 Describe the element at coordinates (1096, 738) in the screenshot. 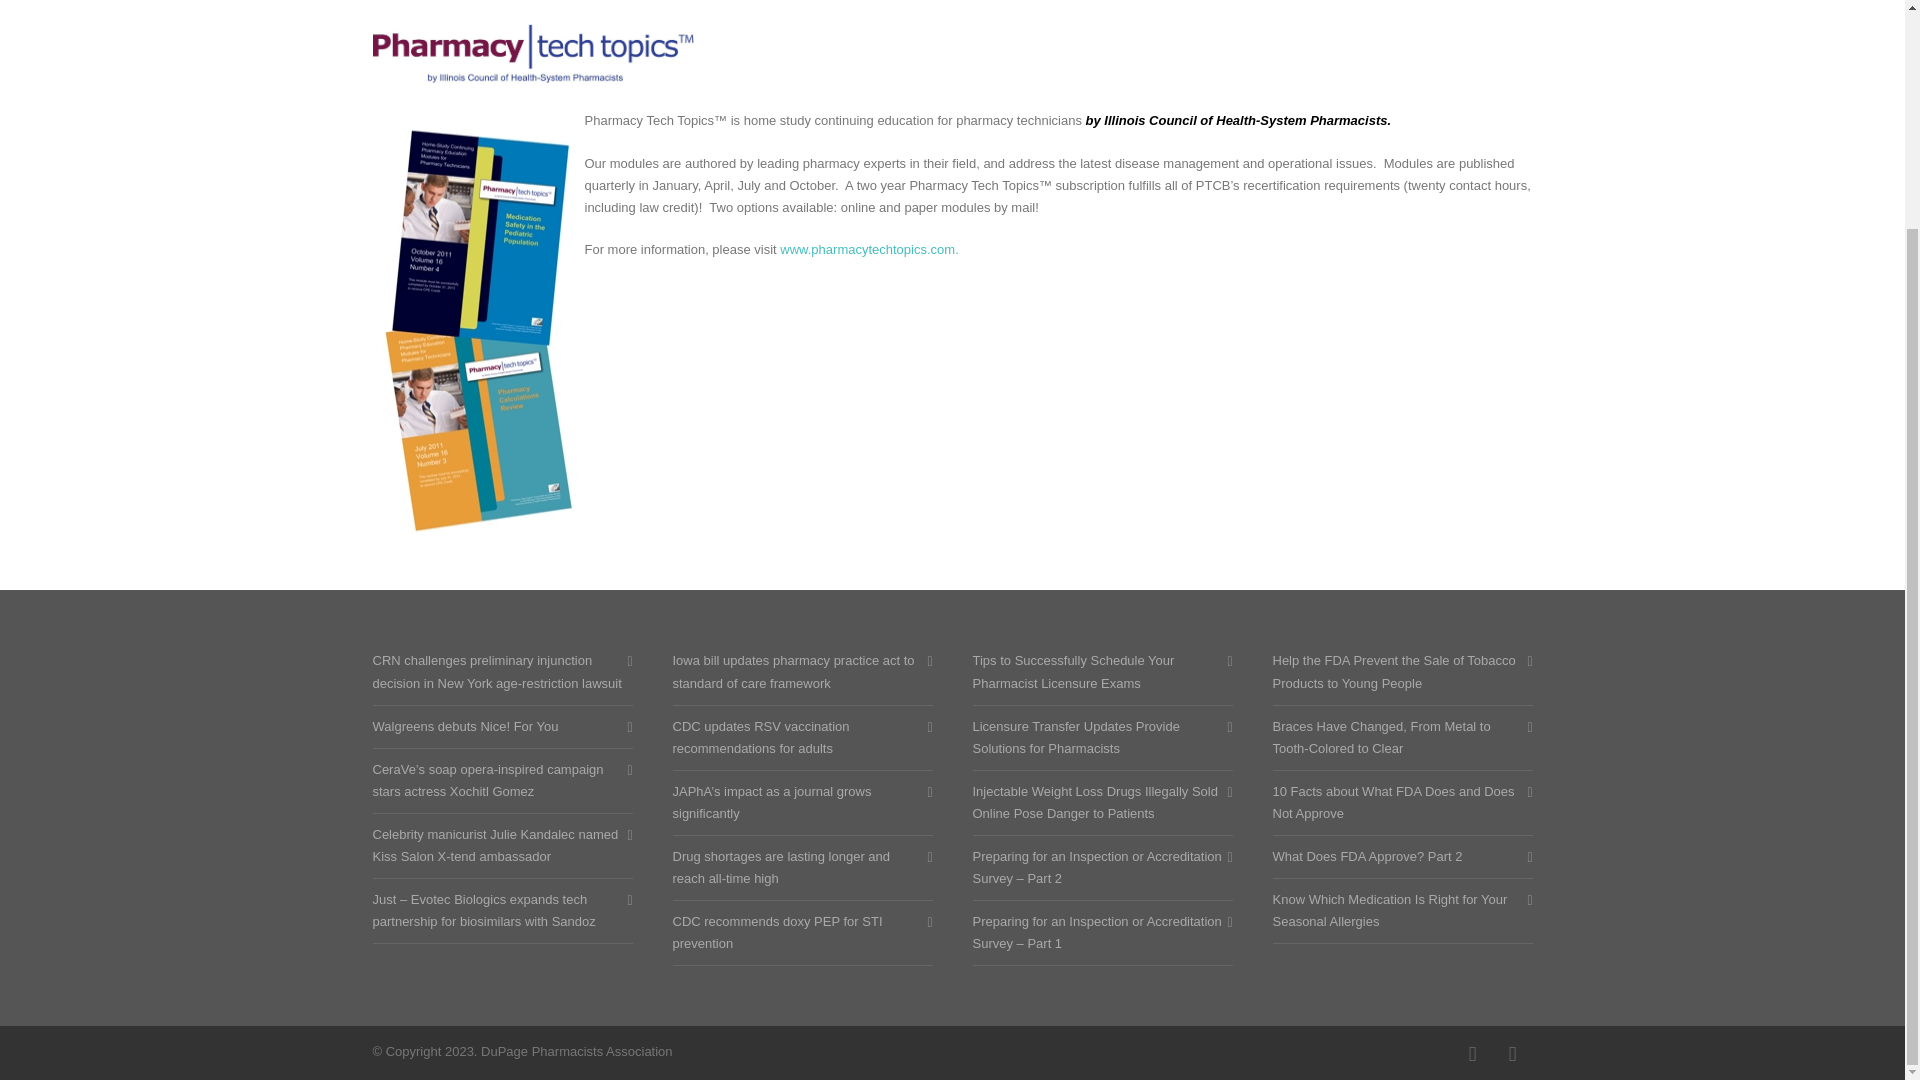

I see `Licensure Transfer Updates Provide Solutions for Pharmacists` at that location.